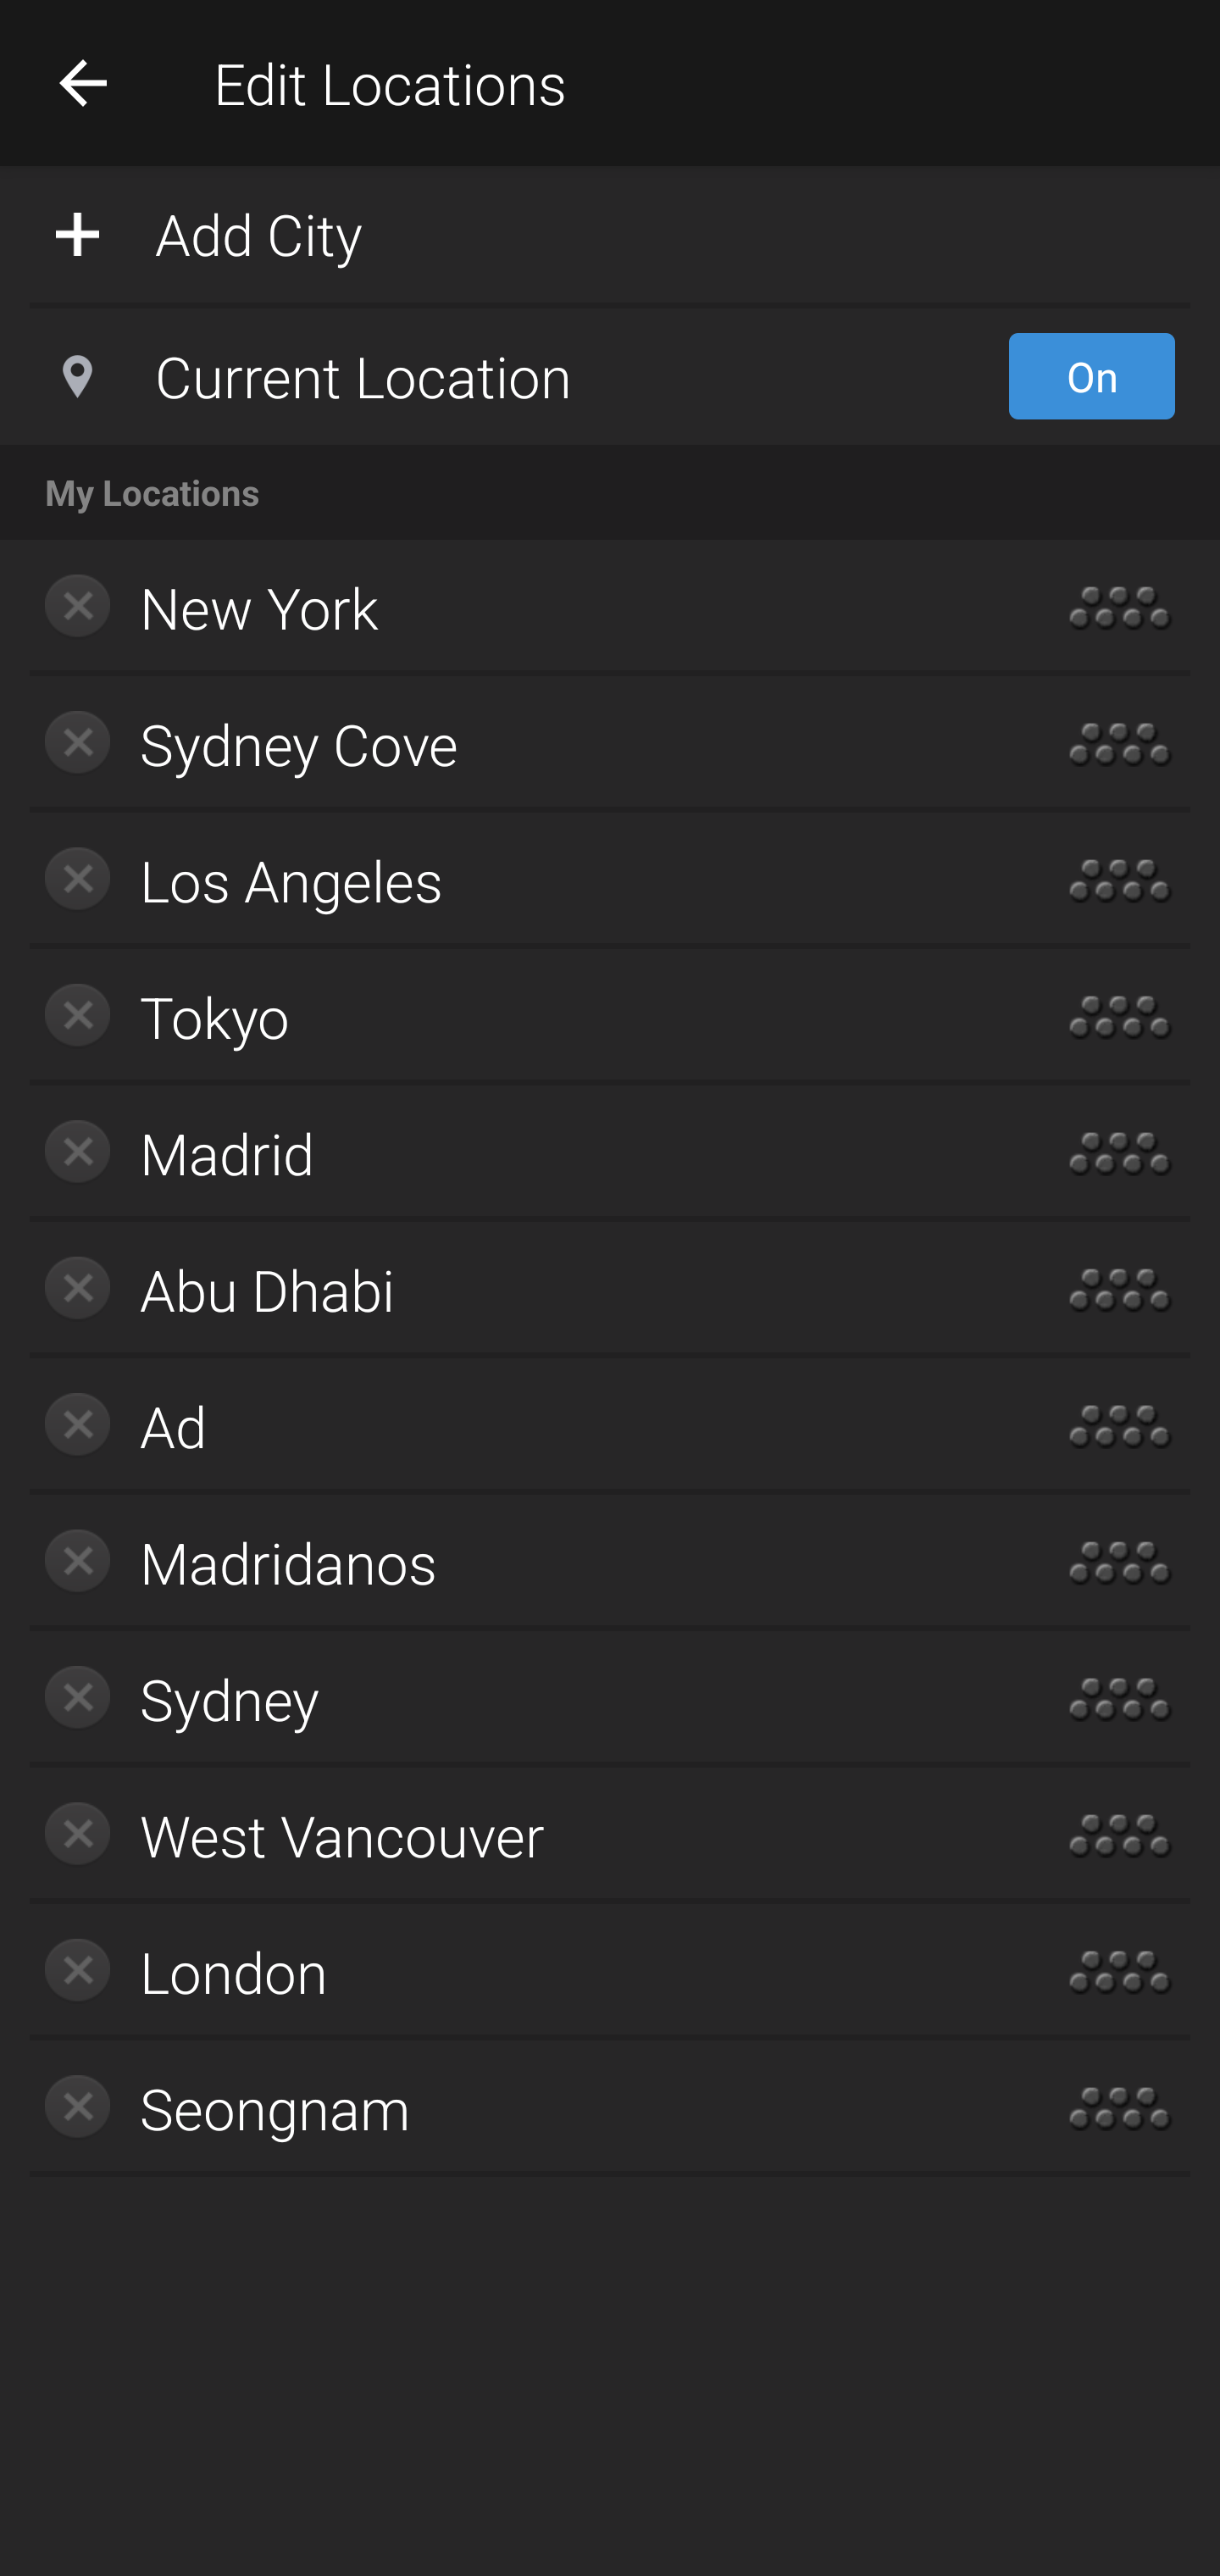 The height and width of the screenshot is (2576, 1220). I want to click on Delete: Madrid Madrid, so click(512, 1152).